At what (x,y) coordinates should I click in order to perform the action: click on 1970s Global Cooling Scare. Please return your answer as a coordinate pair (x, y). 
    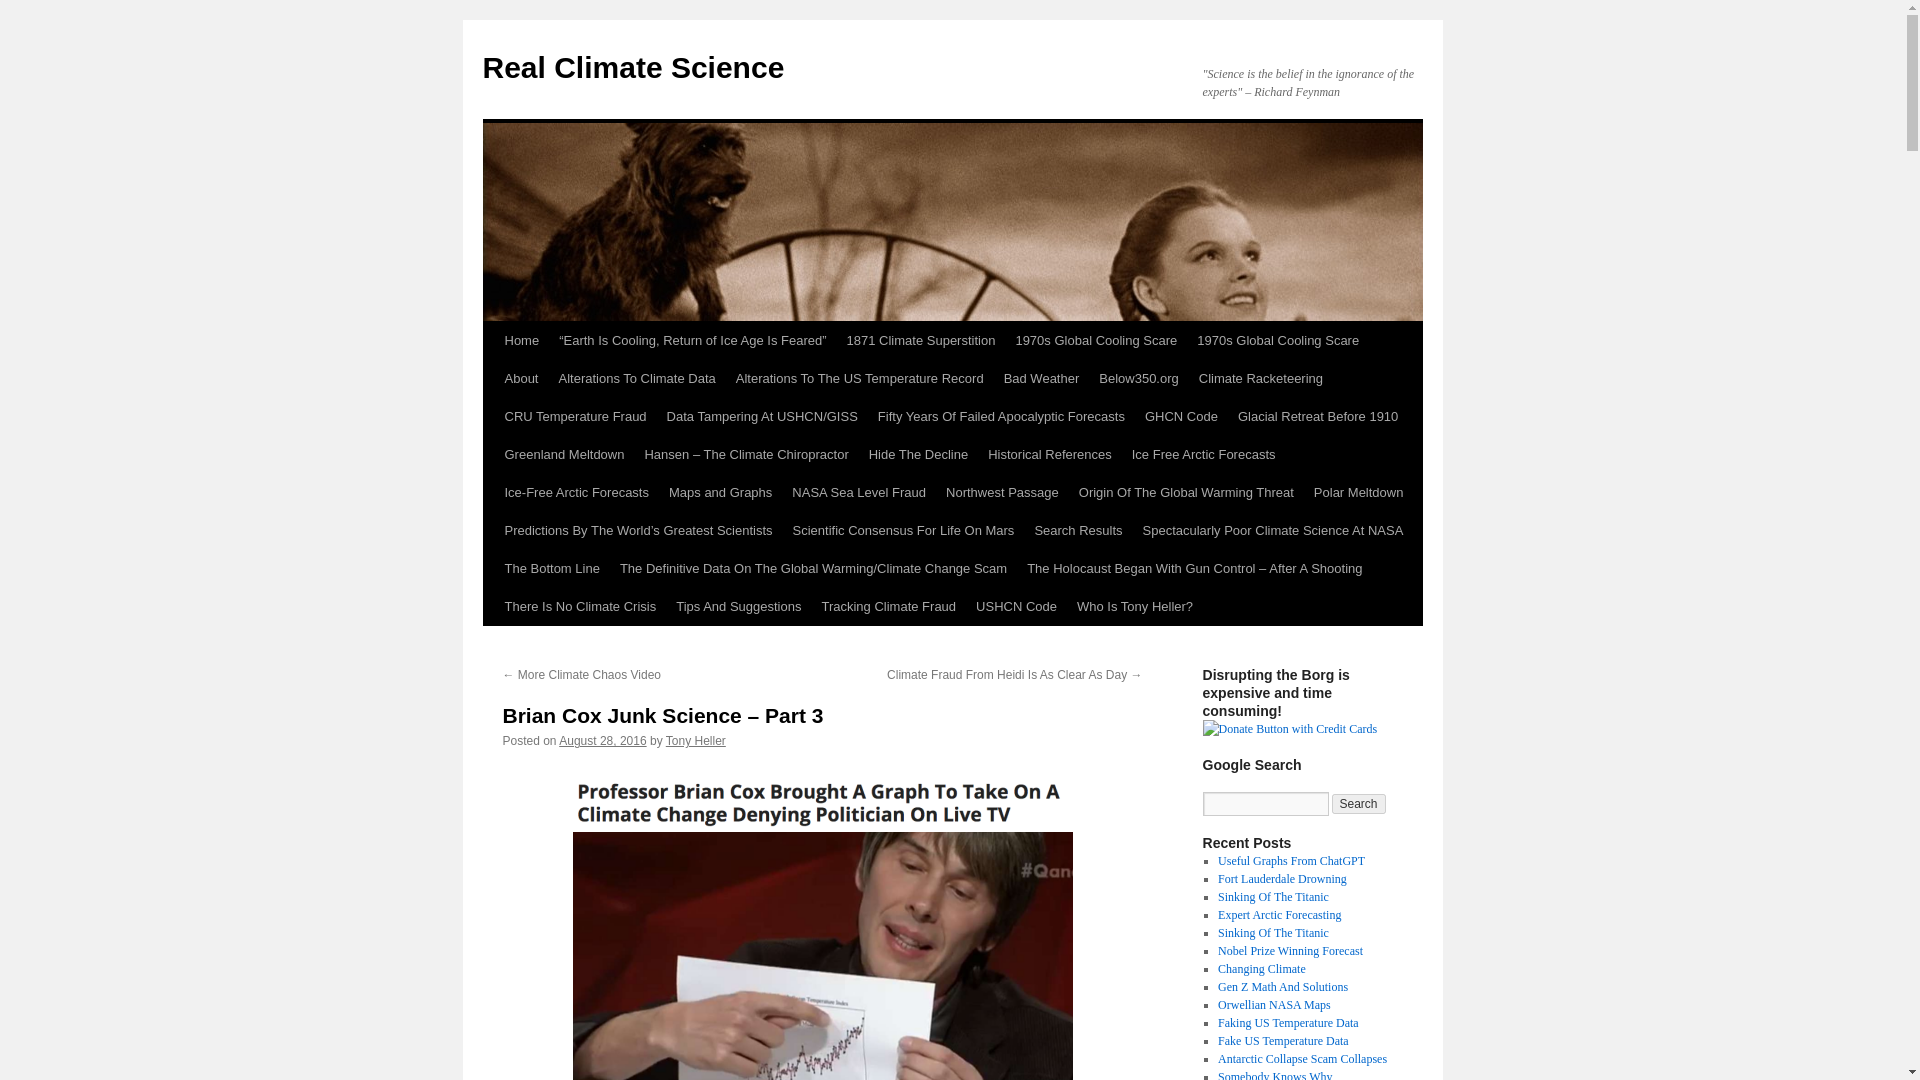
    Looking at the image, I should click on (1277, 340).